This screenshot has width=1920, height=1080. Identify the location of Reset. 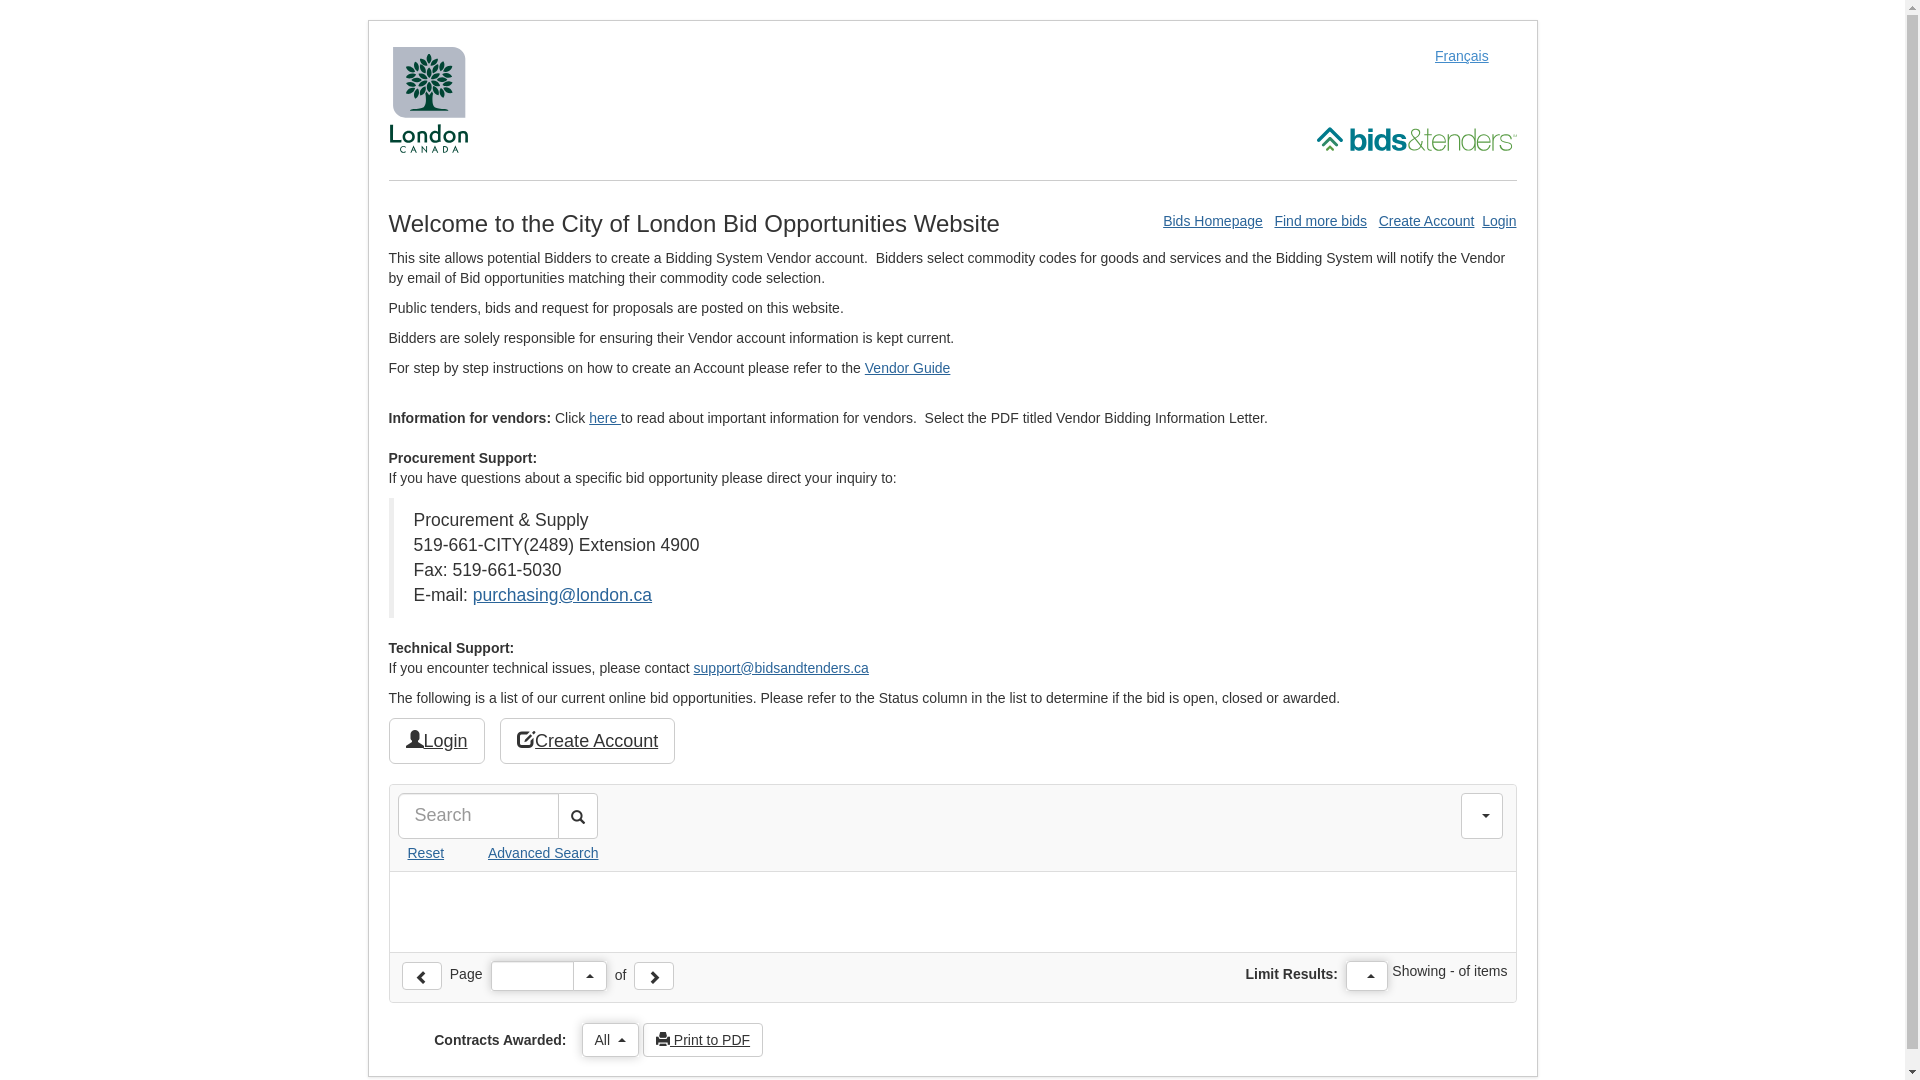
(422, 853).